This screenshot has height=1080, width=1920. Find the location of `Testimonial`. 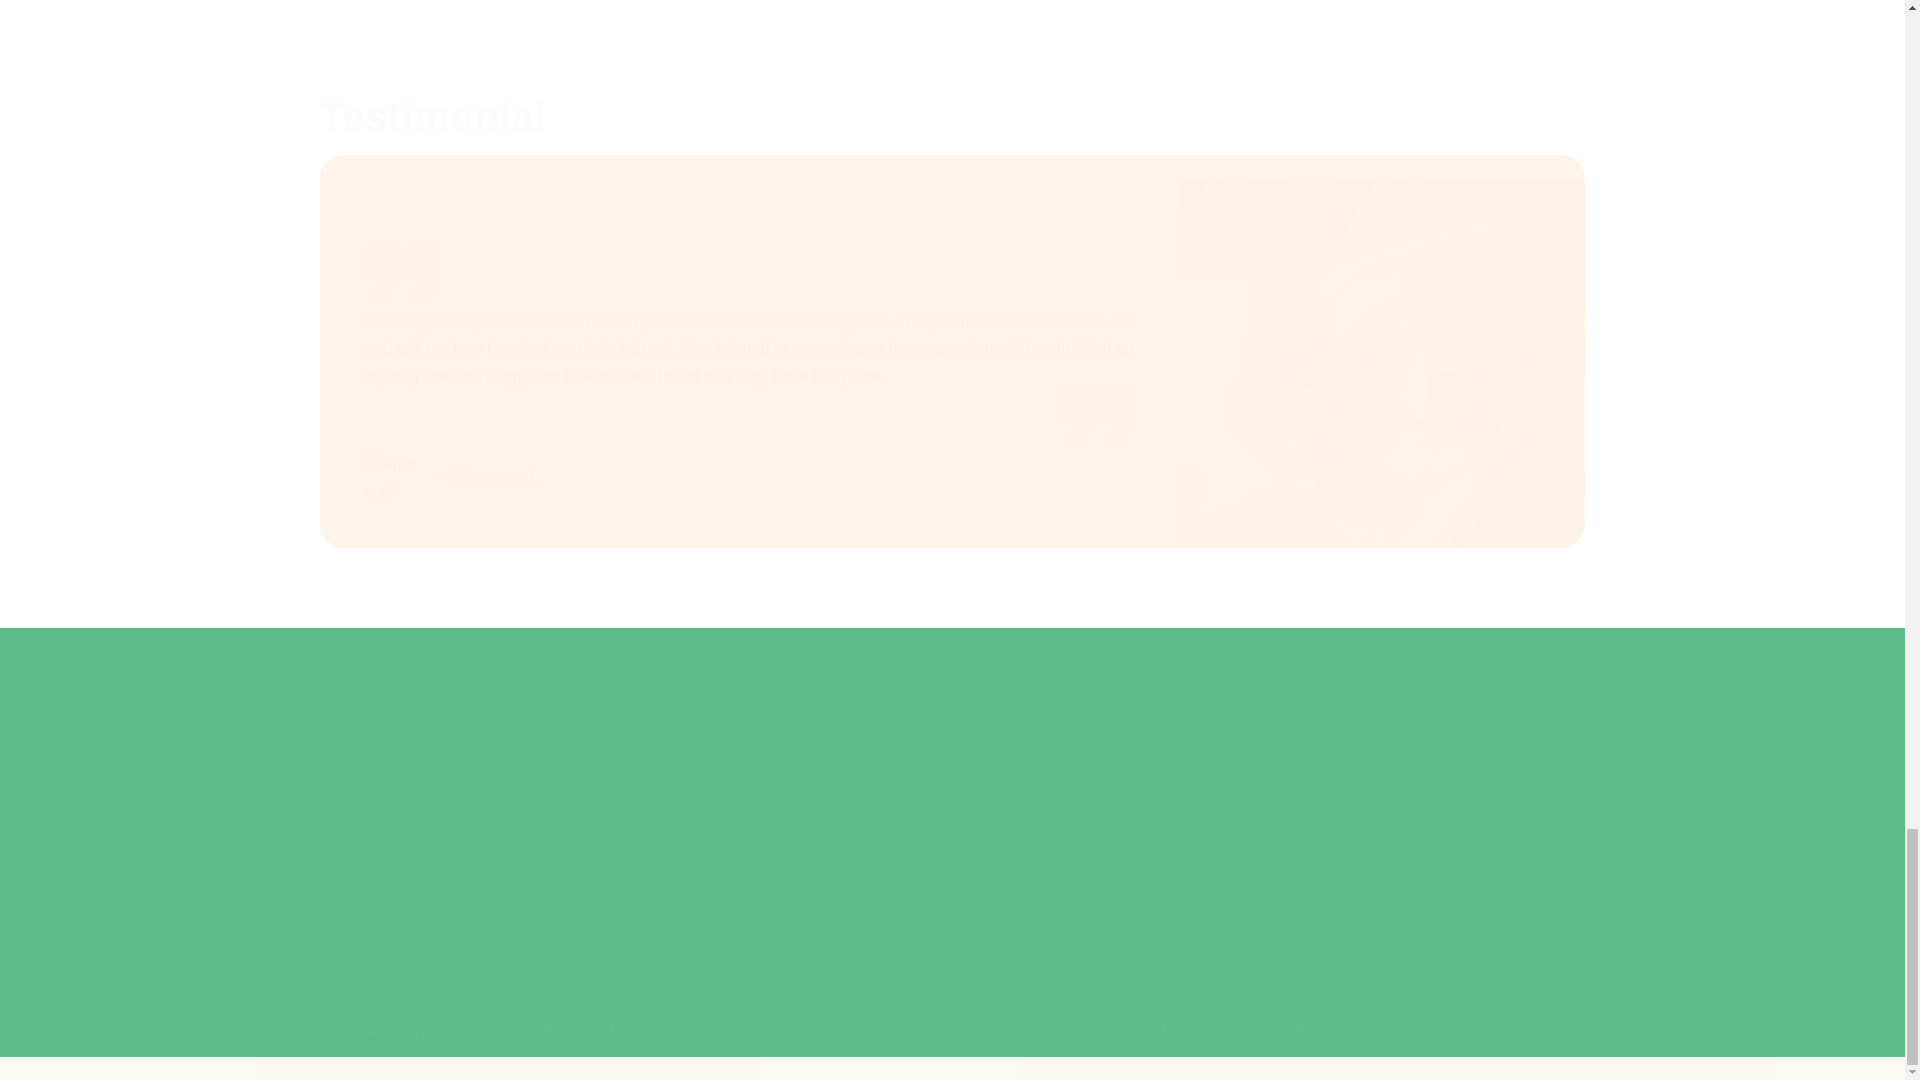

Testimonial is located at coordinates (952, 116).